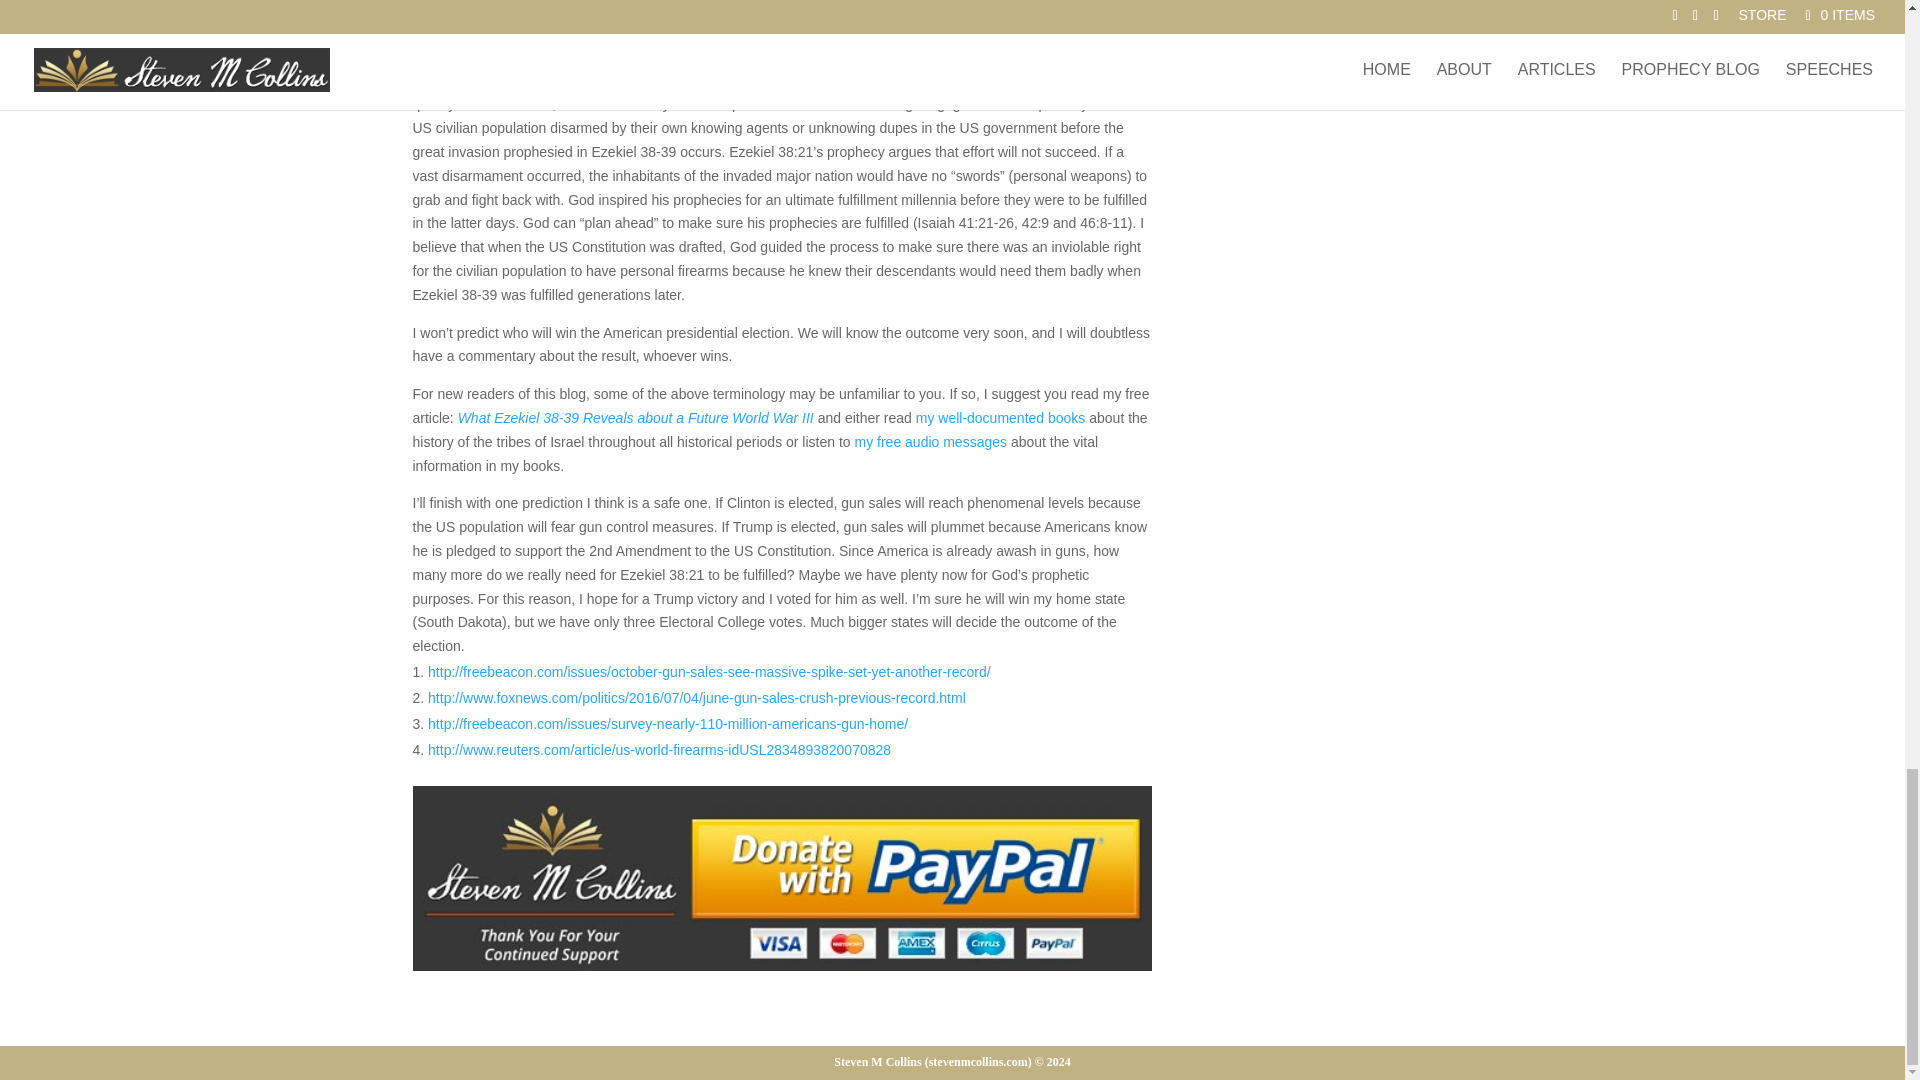 This screenshot has width=1920, height=1080. I want to click on my free audio messages, so click(930, 442).